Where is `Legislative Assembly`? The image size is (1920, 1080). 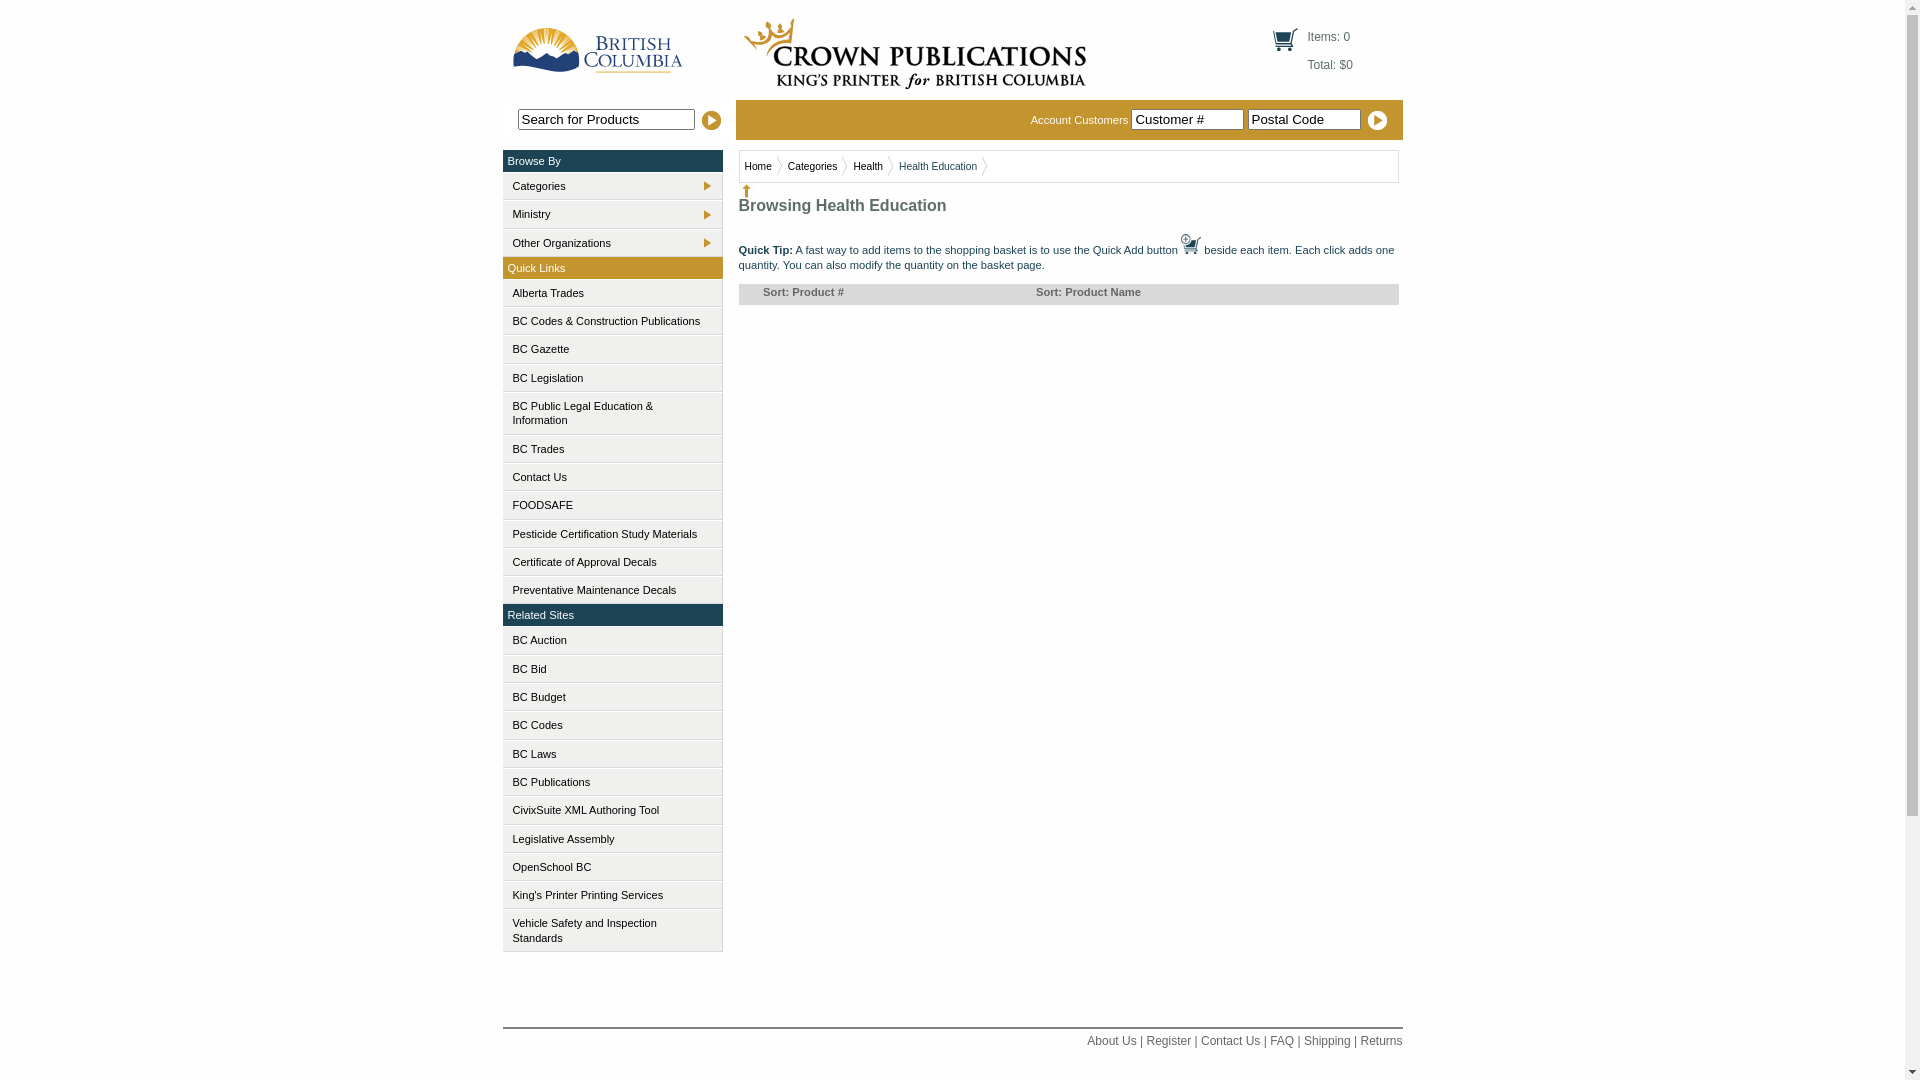
Legislative Assembly is located at coordinates (612, 839).